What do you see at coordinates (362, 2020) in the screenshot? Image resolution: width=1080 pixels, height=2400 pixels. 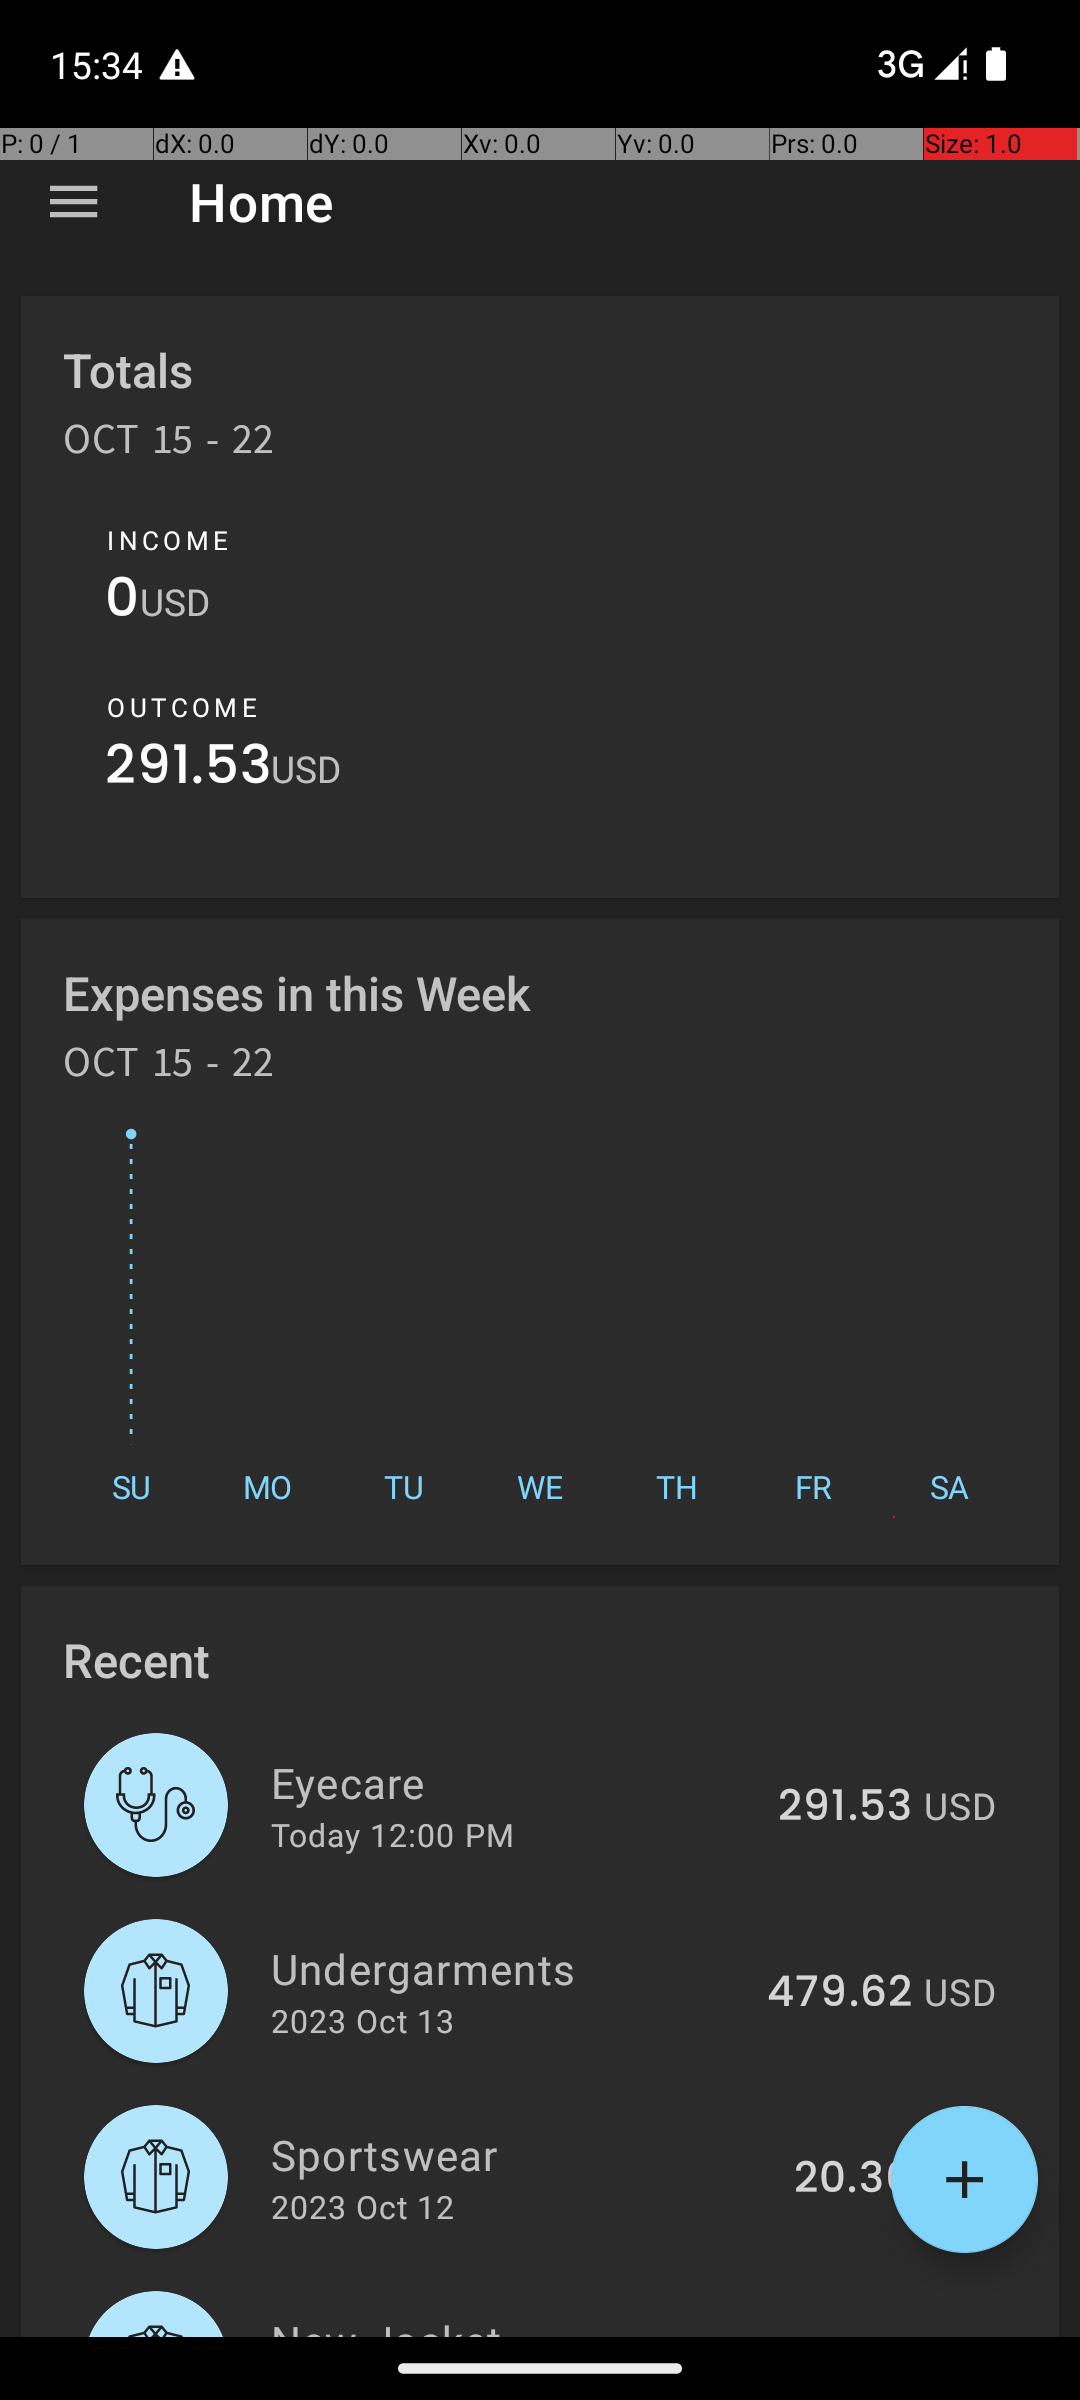 I see `2023 Oct 13` at bounding box center [362, 2020].